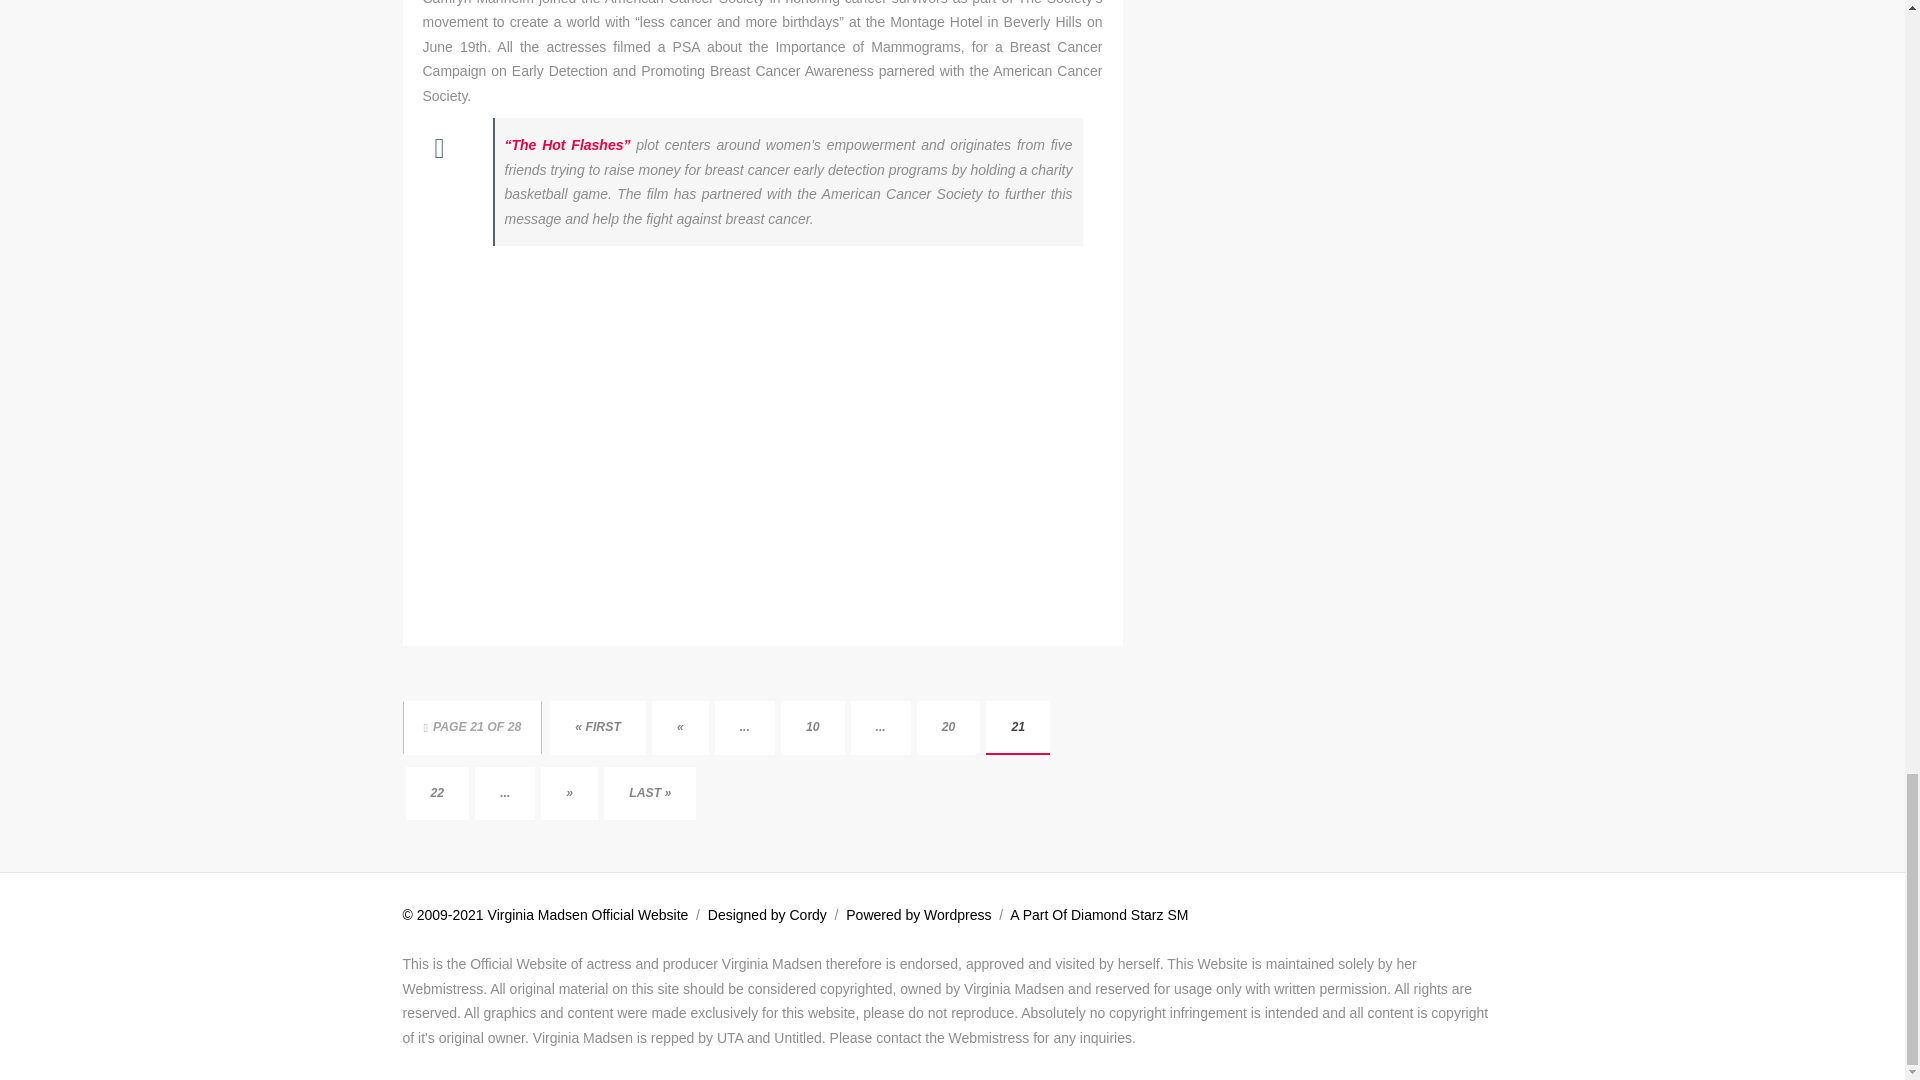 The width and height of the screenshot is (1920, 1080). Describe the element at coordinates (812, 727) in the screenshot. I see `10` at that location.